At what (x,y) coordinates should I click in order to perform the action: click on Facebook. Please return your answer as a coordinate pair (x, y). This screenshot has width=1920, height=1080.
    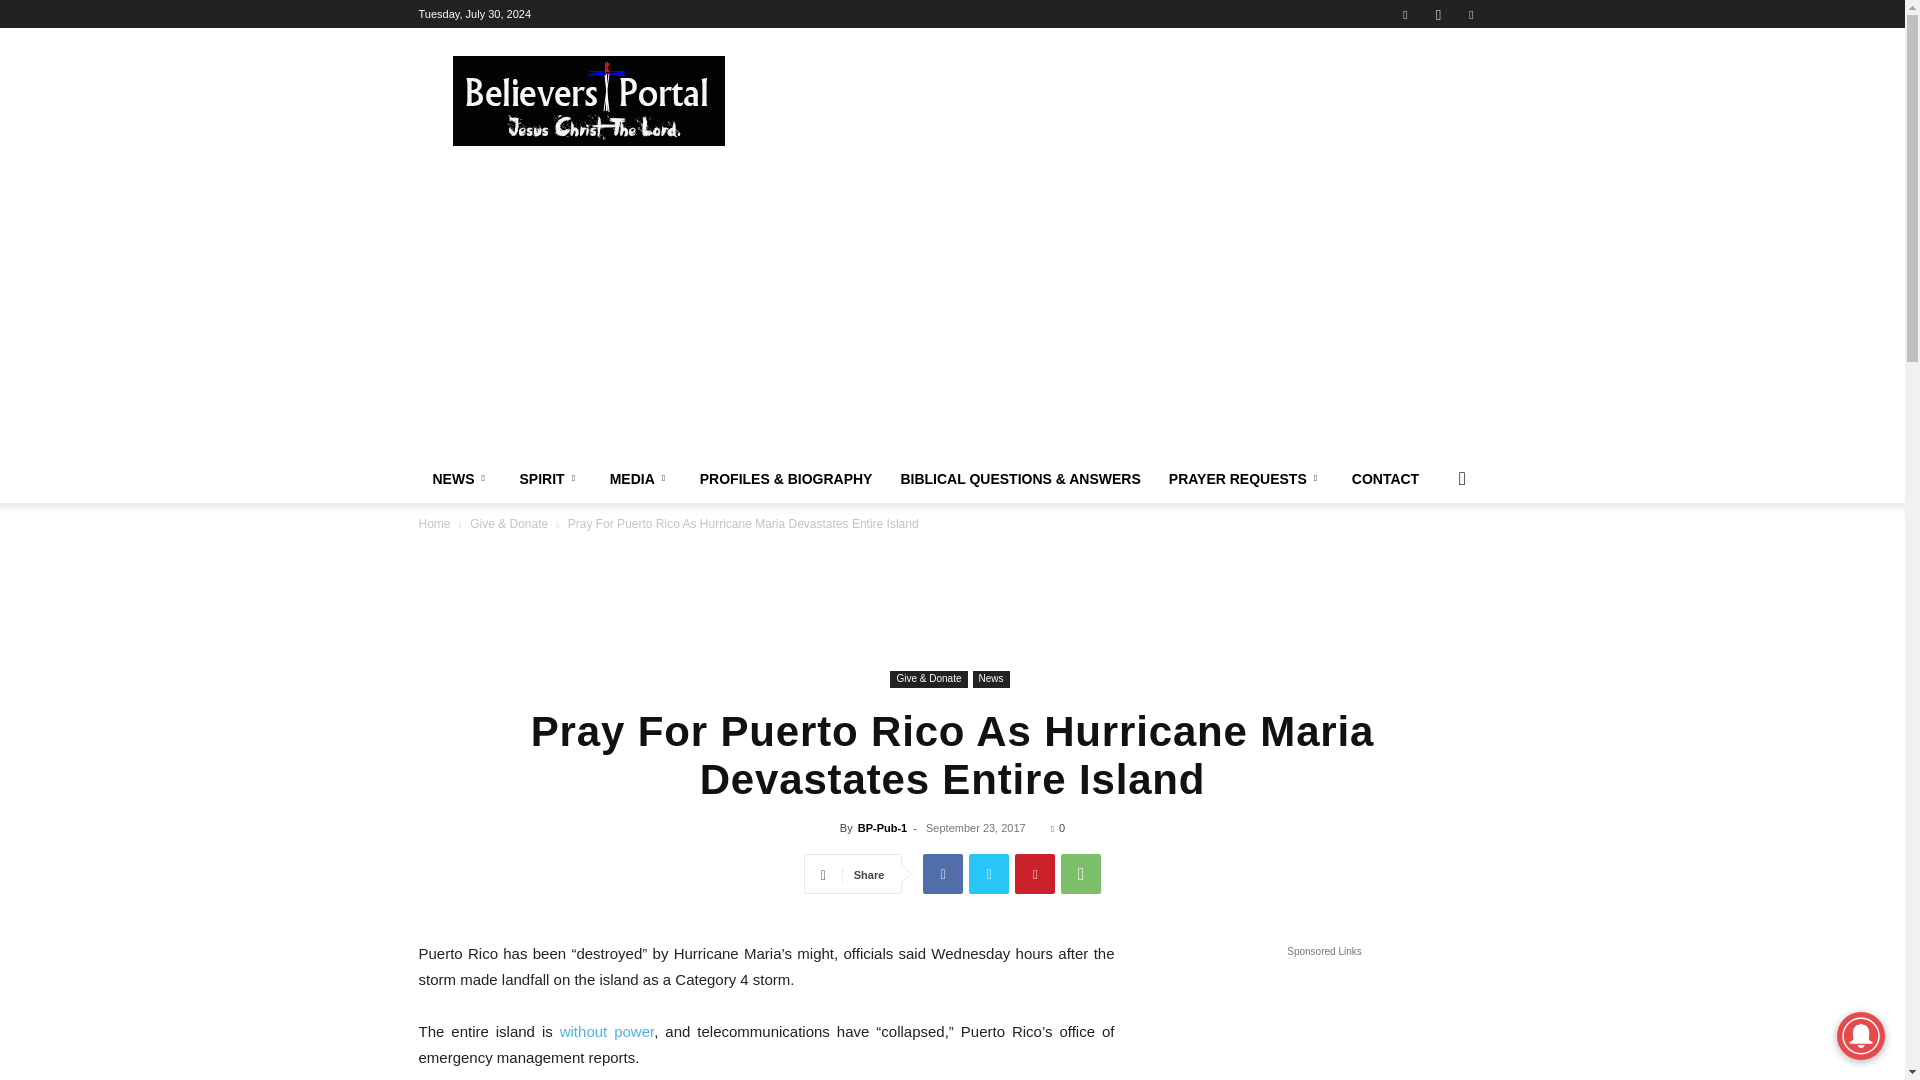
    Looking at the image, I should click on (1405, 14).